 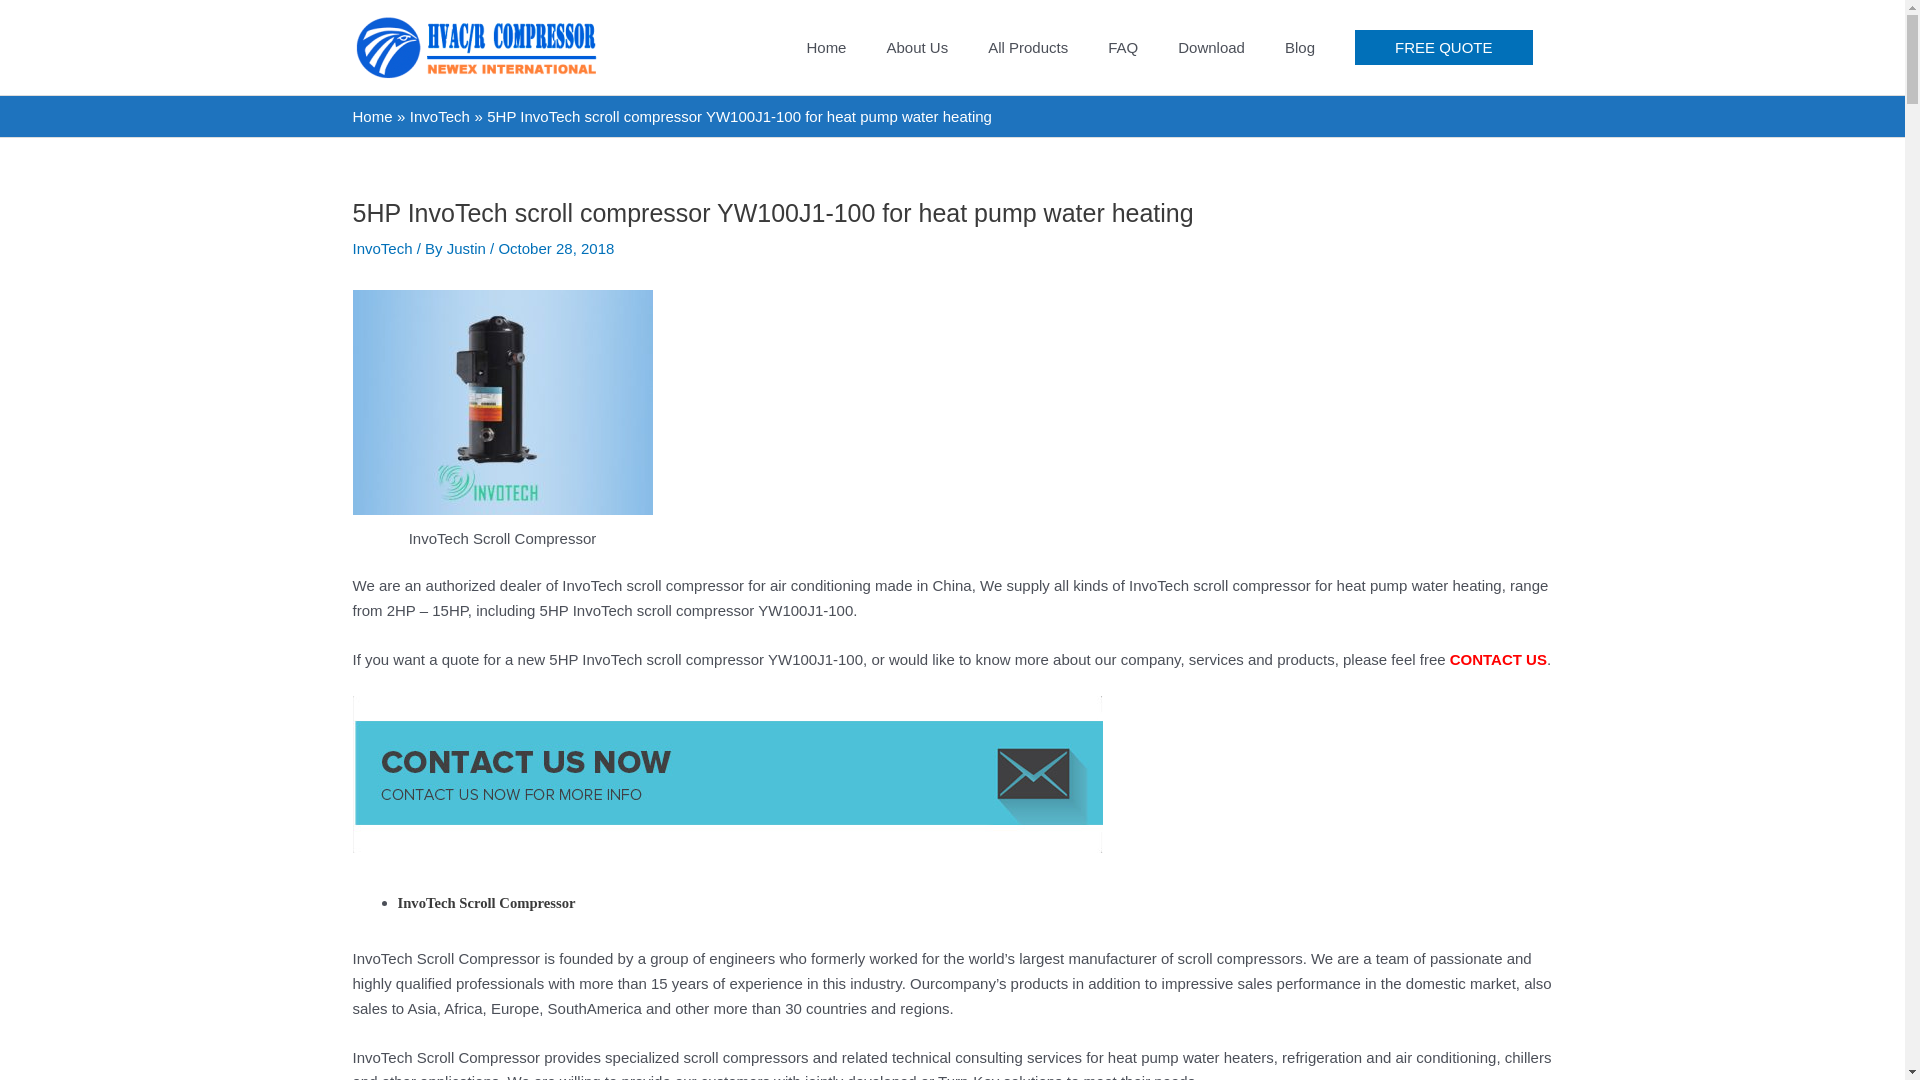 What do you see at coordinates (1211, 48) in the screenshot?
I see `Download` at bounding box center [1211, 48].